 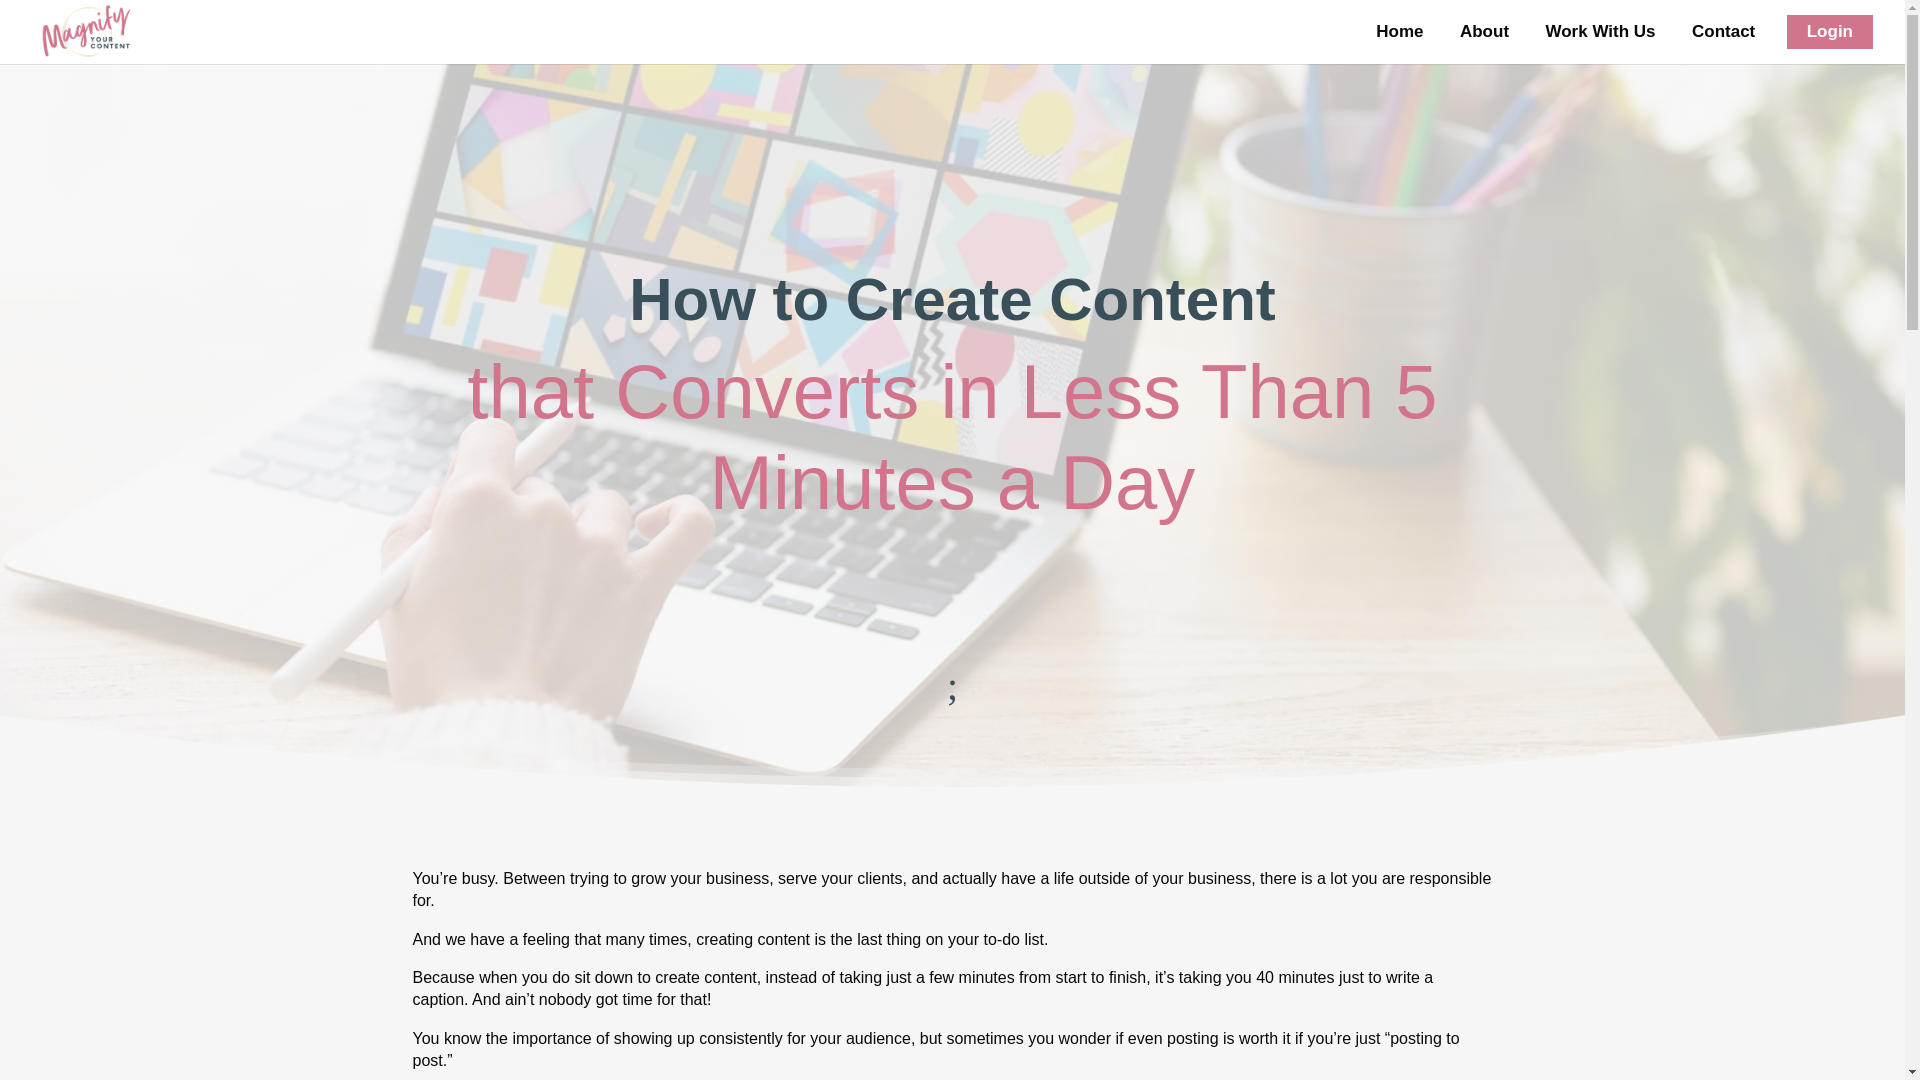 What do you see at coordinates (1399, 32) in the screenshot?
I see `Home` at bounding box center [1399, 32].